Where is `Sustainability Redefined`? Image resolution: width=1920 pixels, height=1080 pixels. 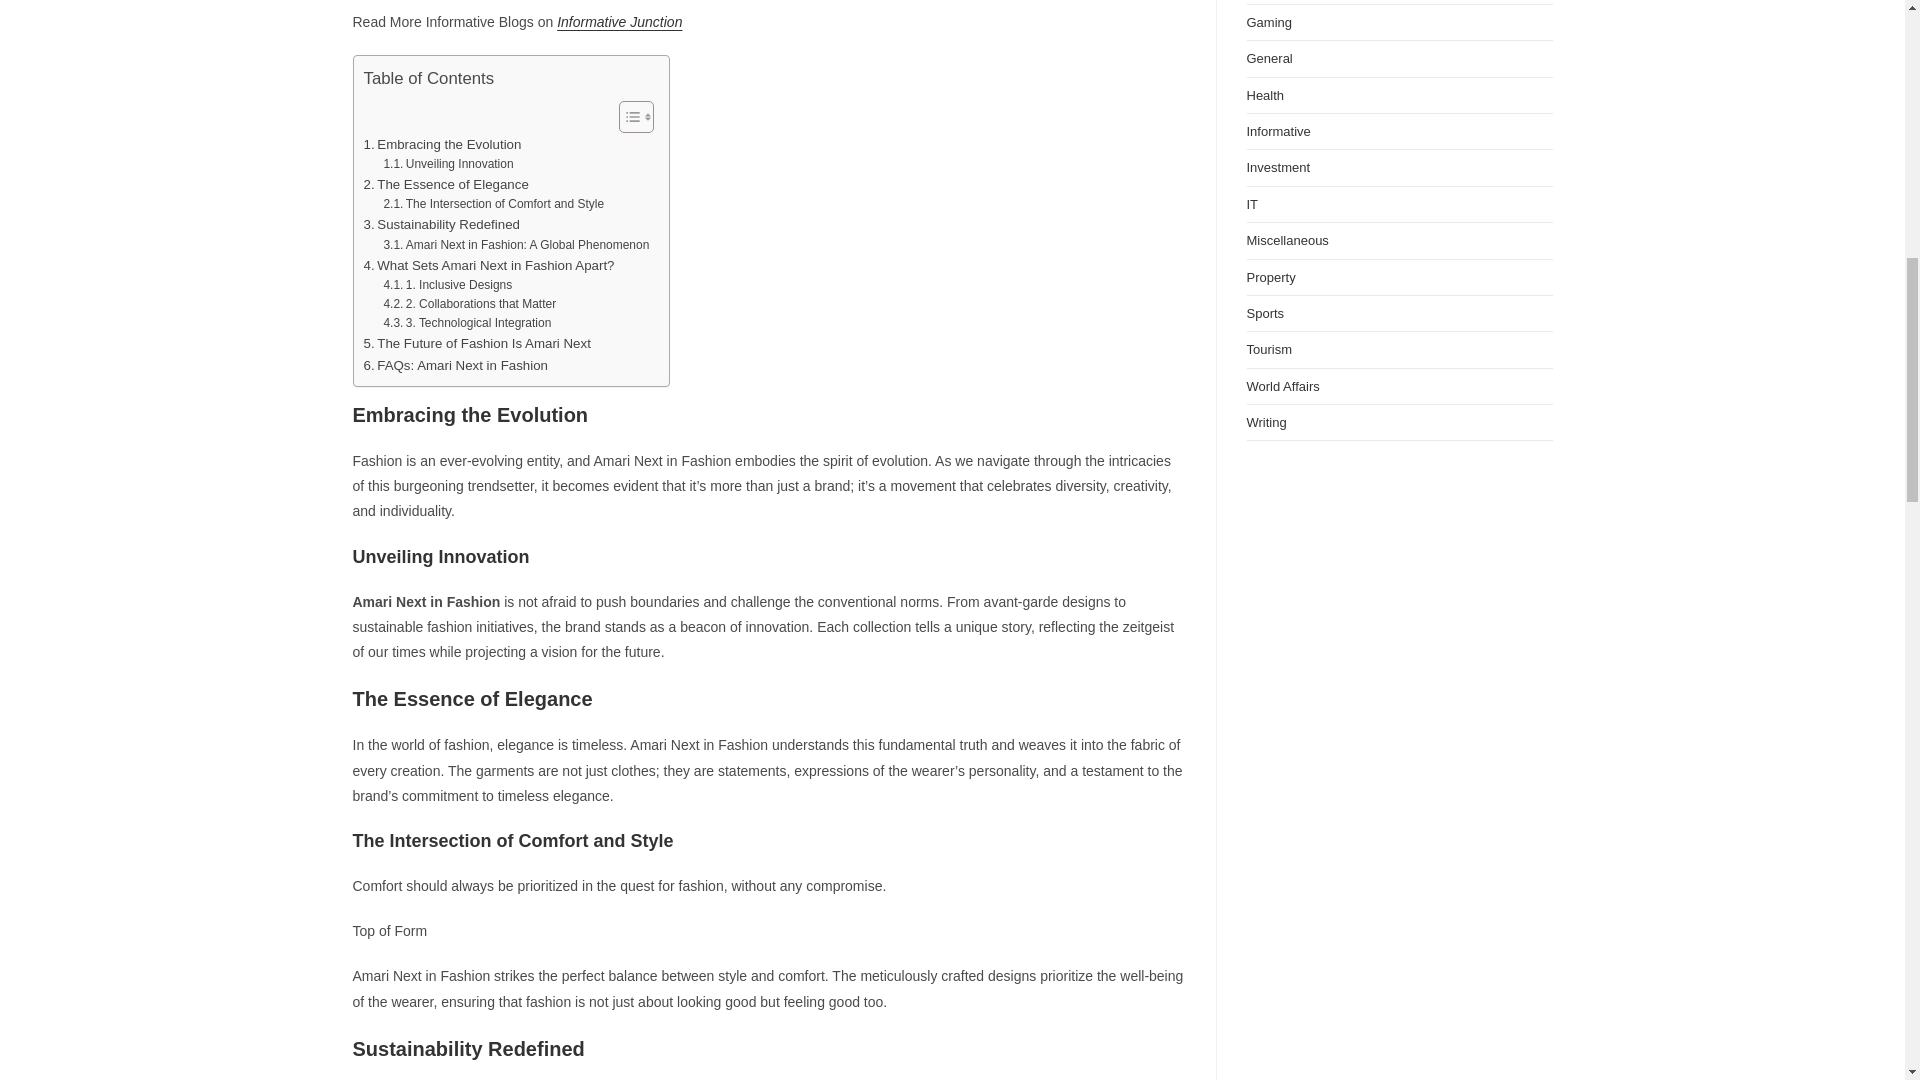
Sustainability Redefined is located at coordinates (442, 224).